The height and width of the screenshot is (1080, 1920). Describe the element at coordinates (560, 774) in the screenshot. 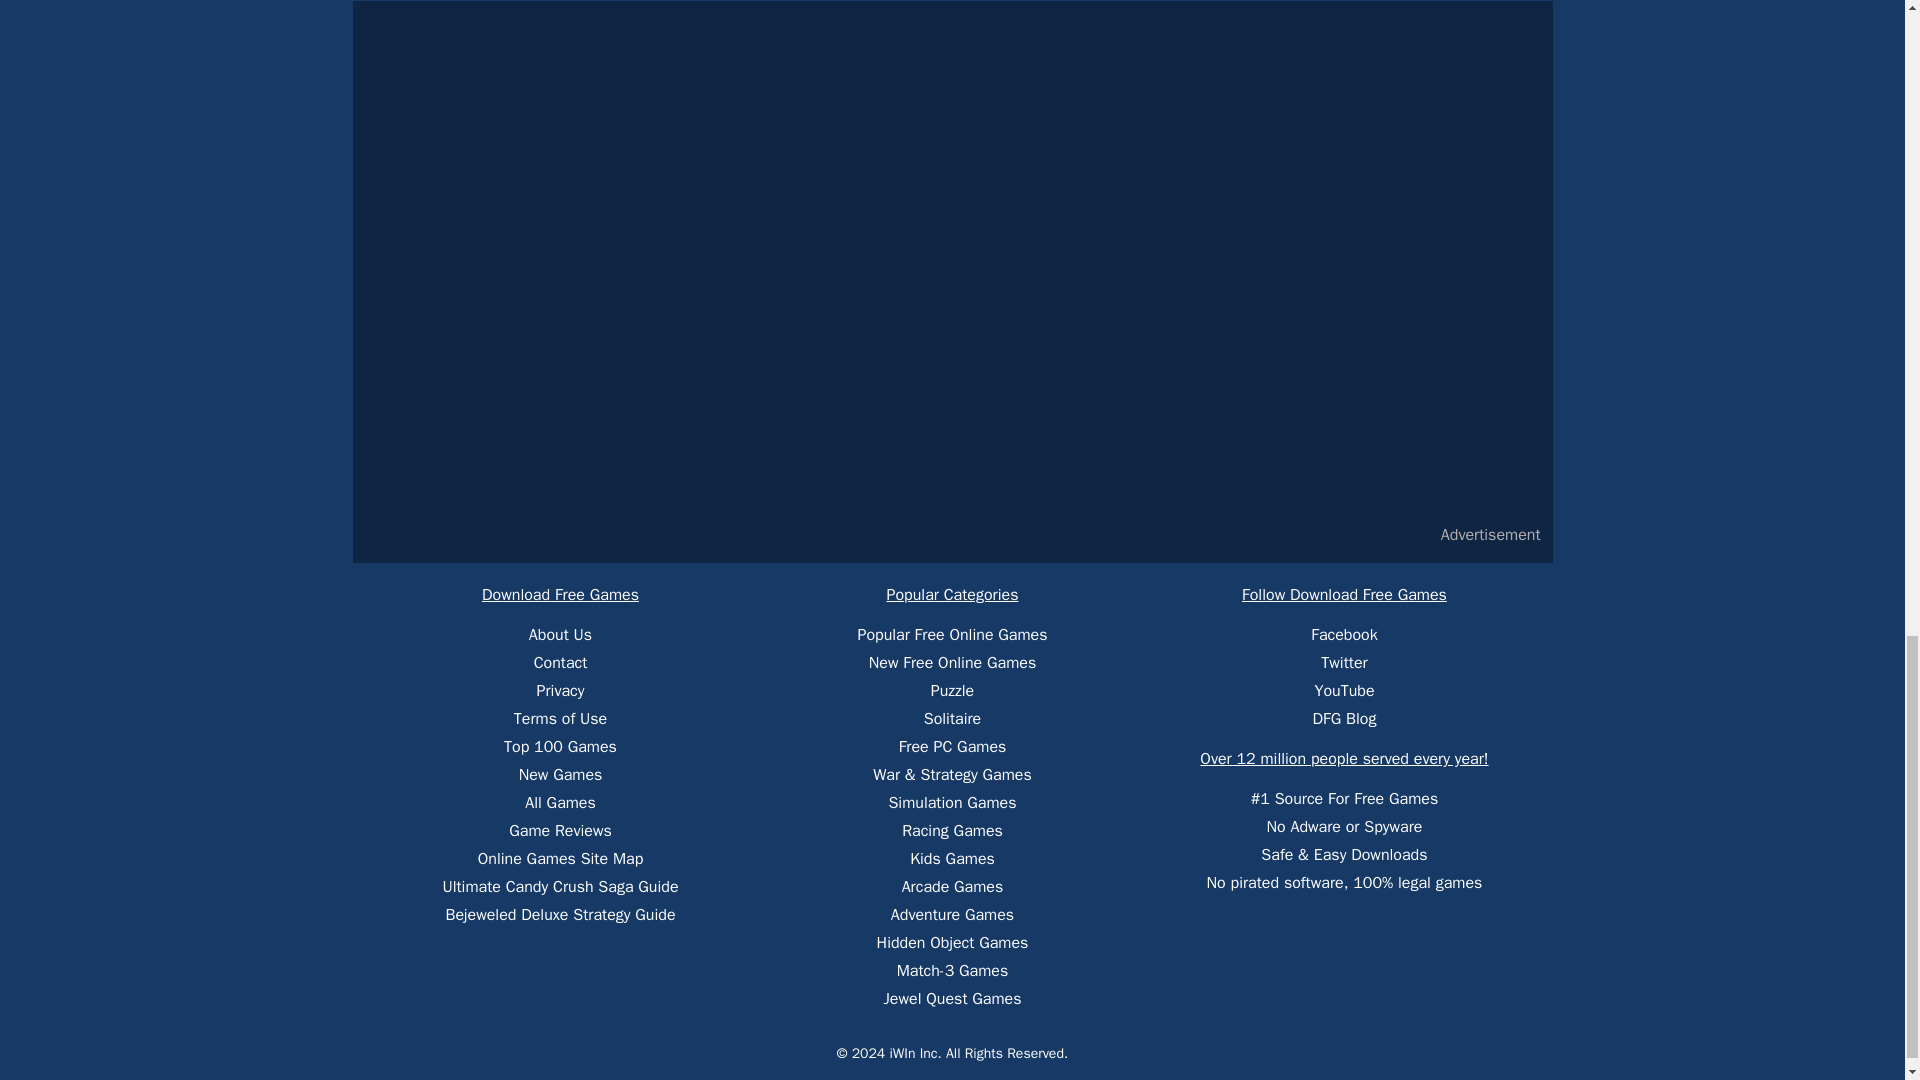

I see `New Games` at that location.